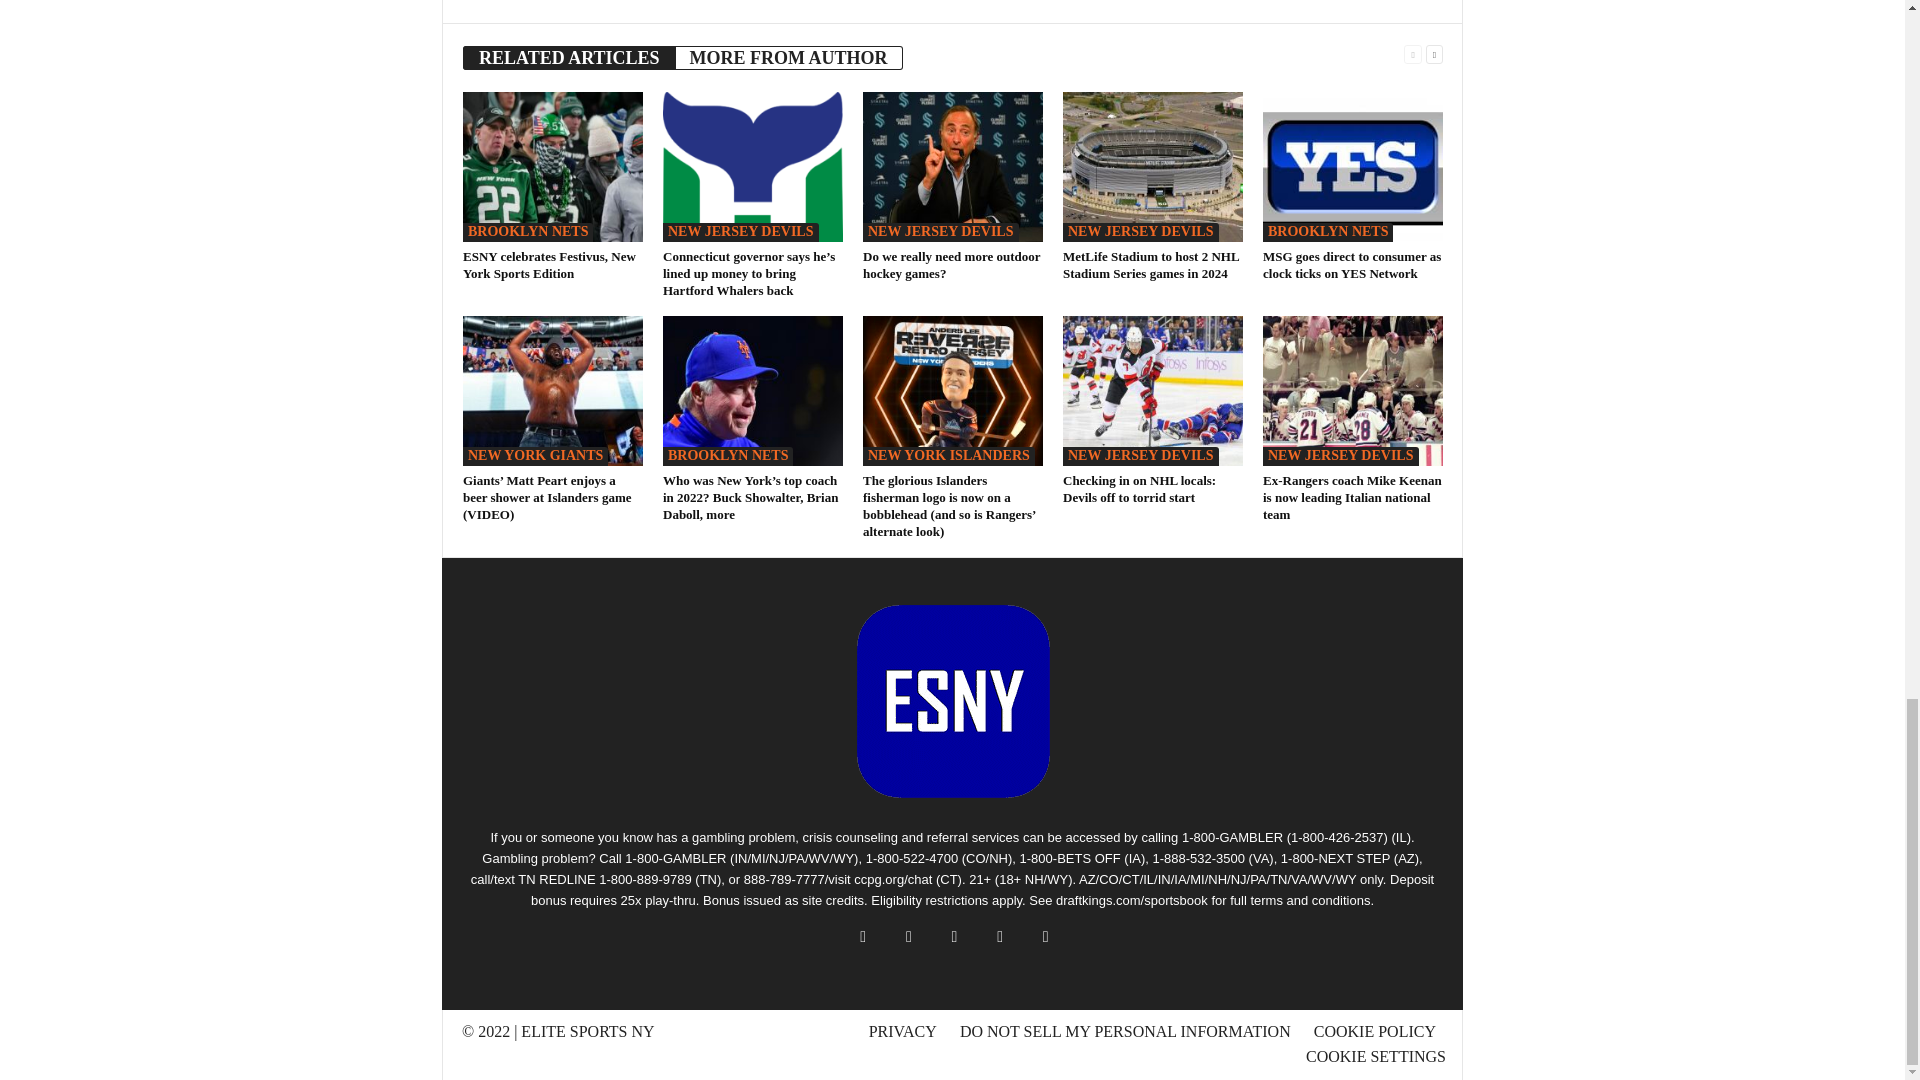 Image resolution: width=1920 pixels, height=1080 pixels. Describe the element at coordinates (552, 166) in the screenshot. I see `ESNY celebrates Festivus, New York Sports Edition` at that location.